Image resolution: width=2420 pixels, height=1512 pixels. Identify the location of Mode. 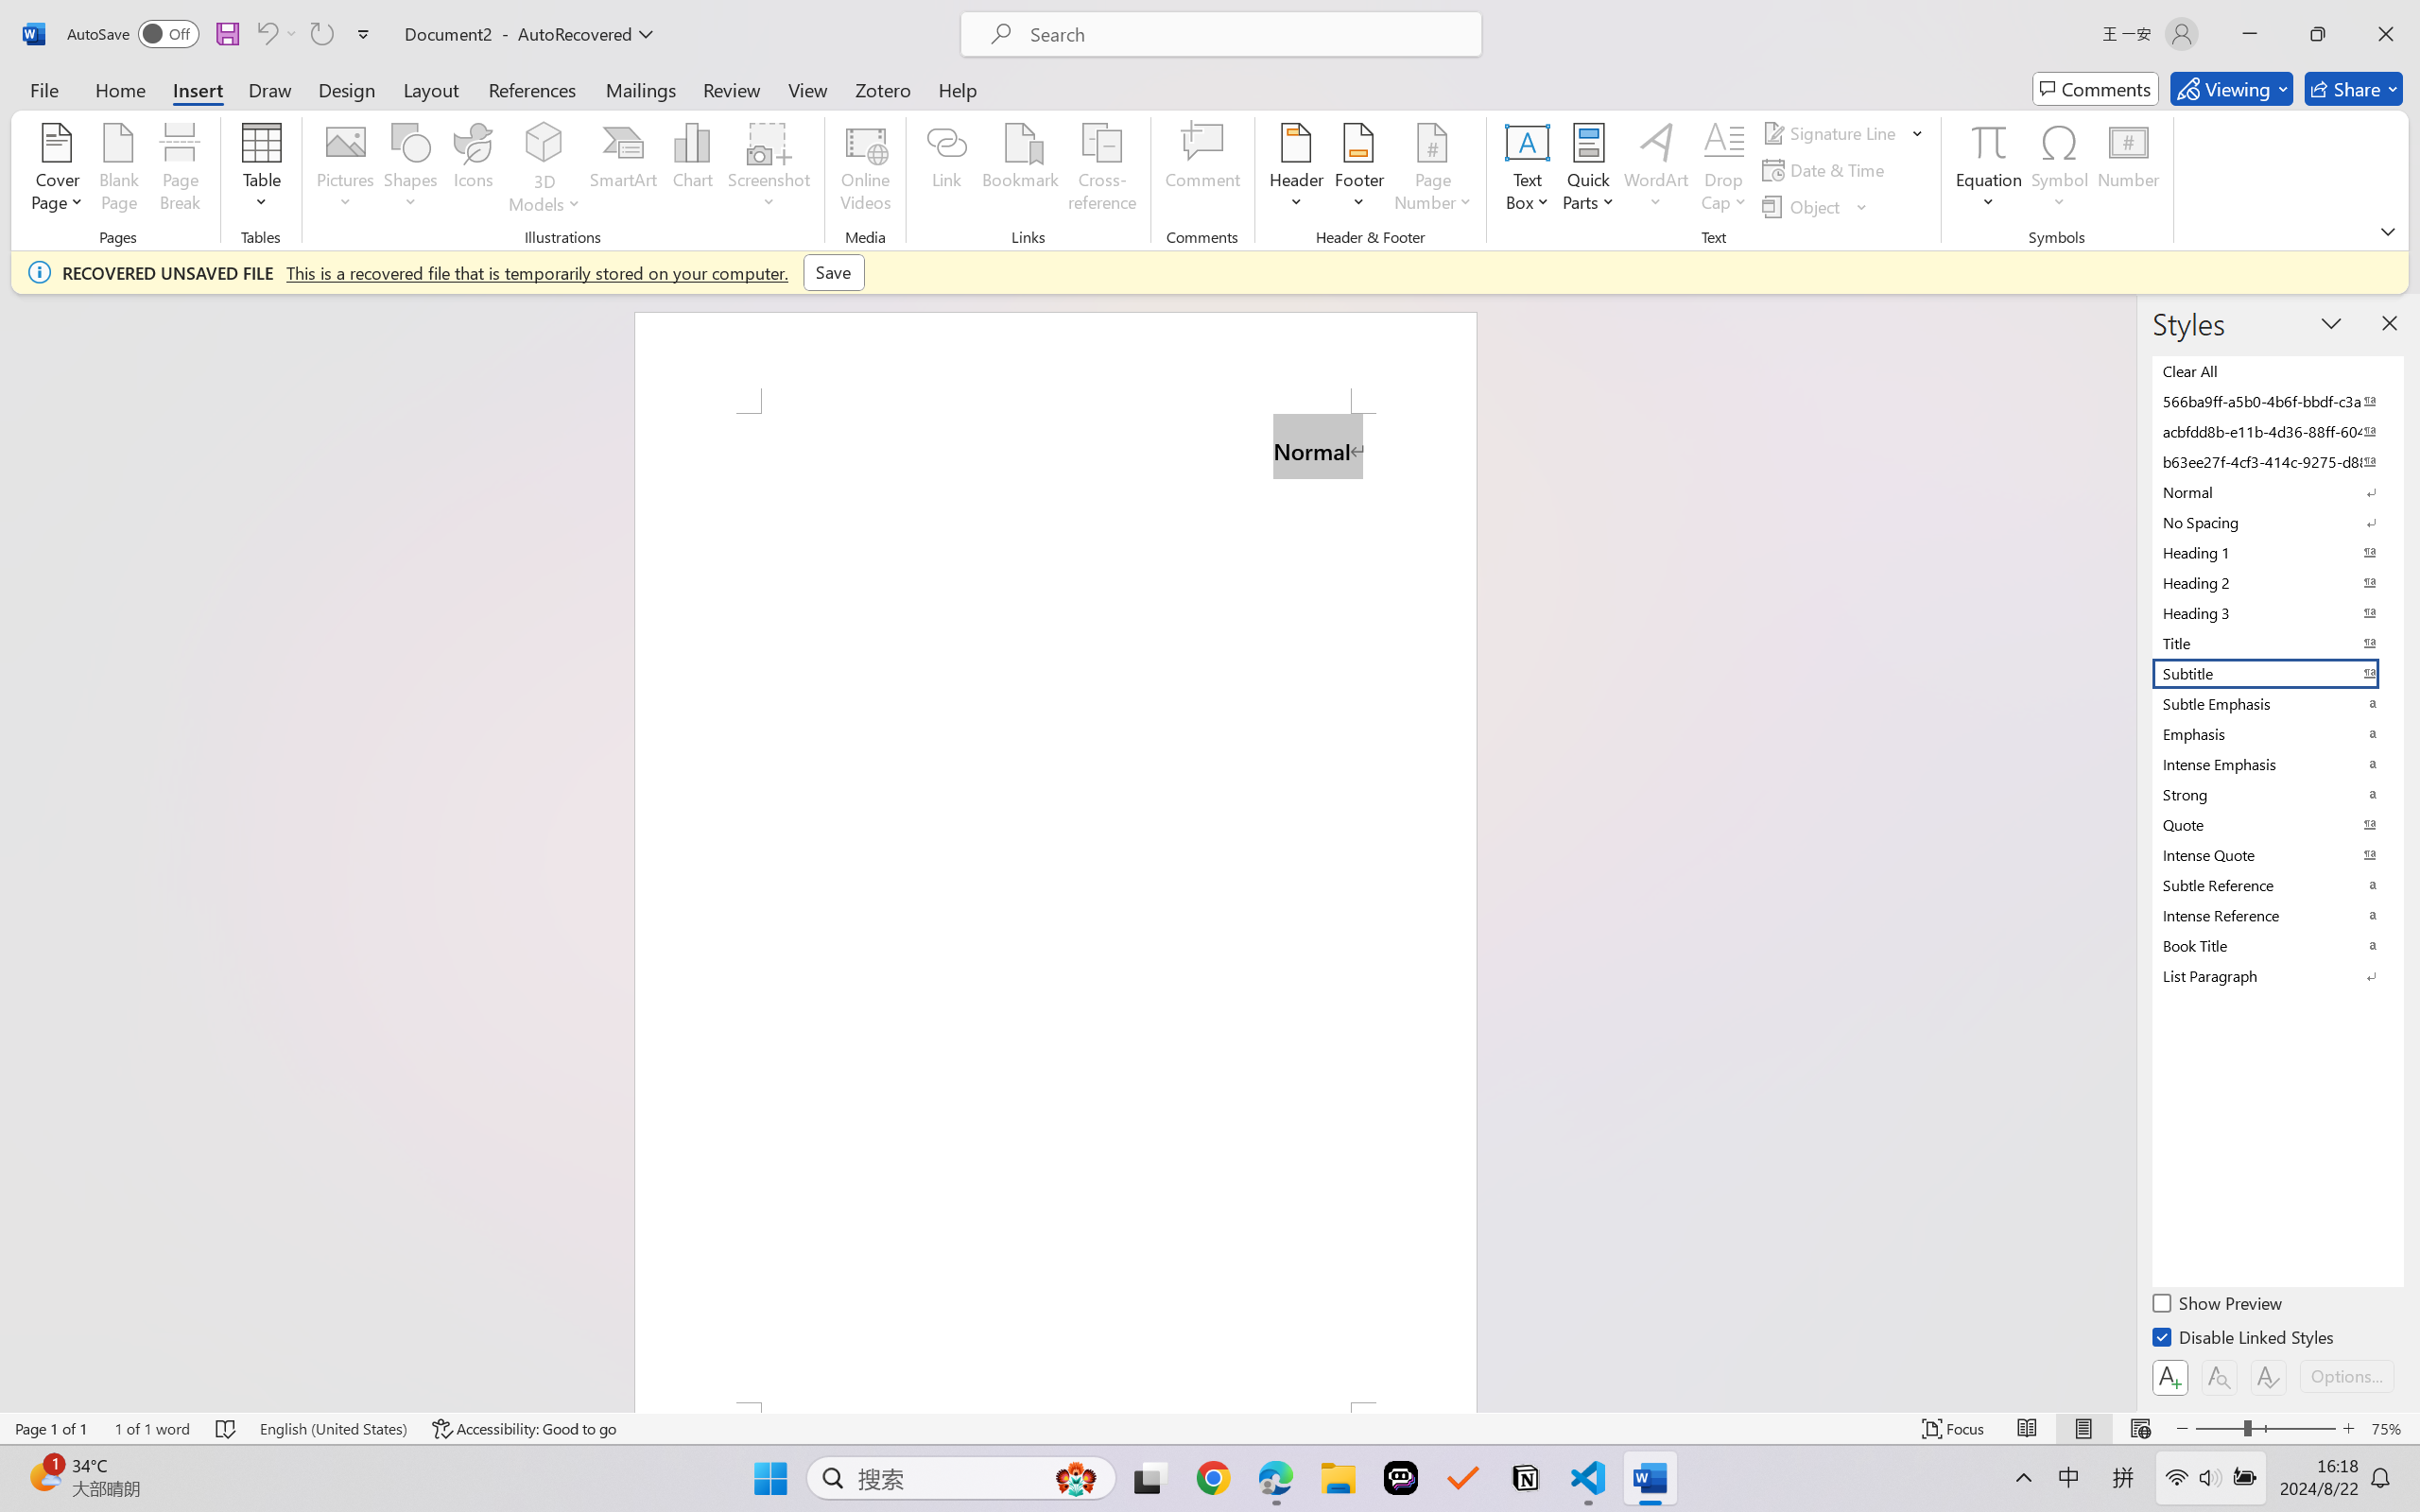
(2232, 89).